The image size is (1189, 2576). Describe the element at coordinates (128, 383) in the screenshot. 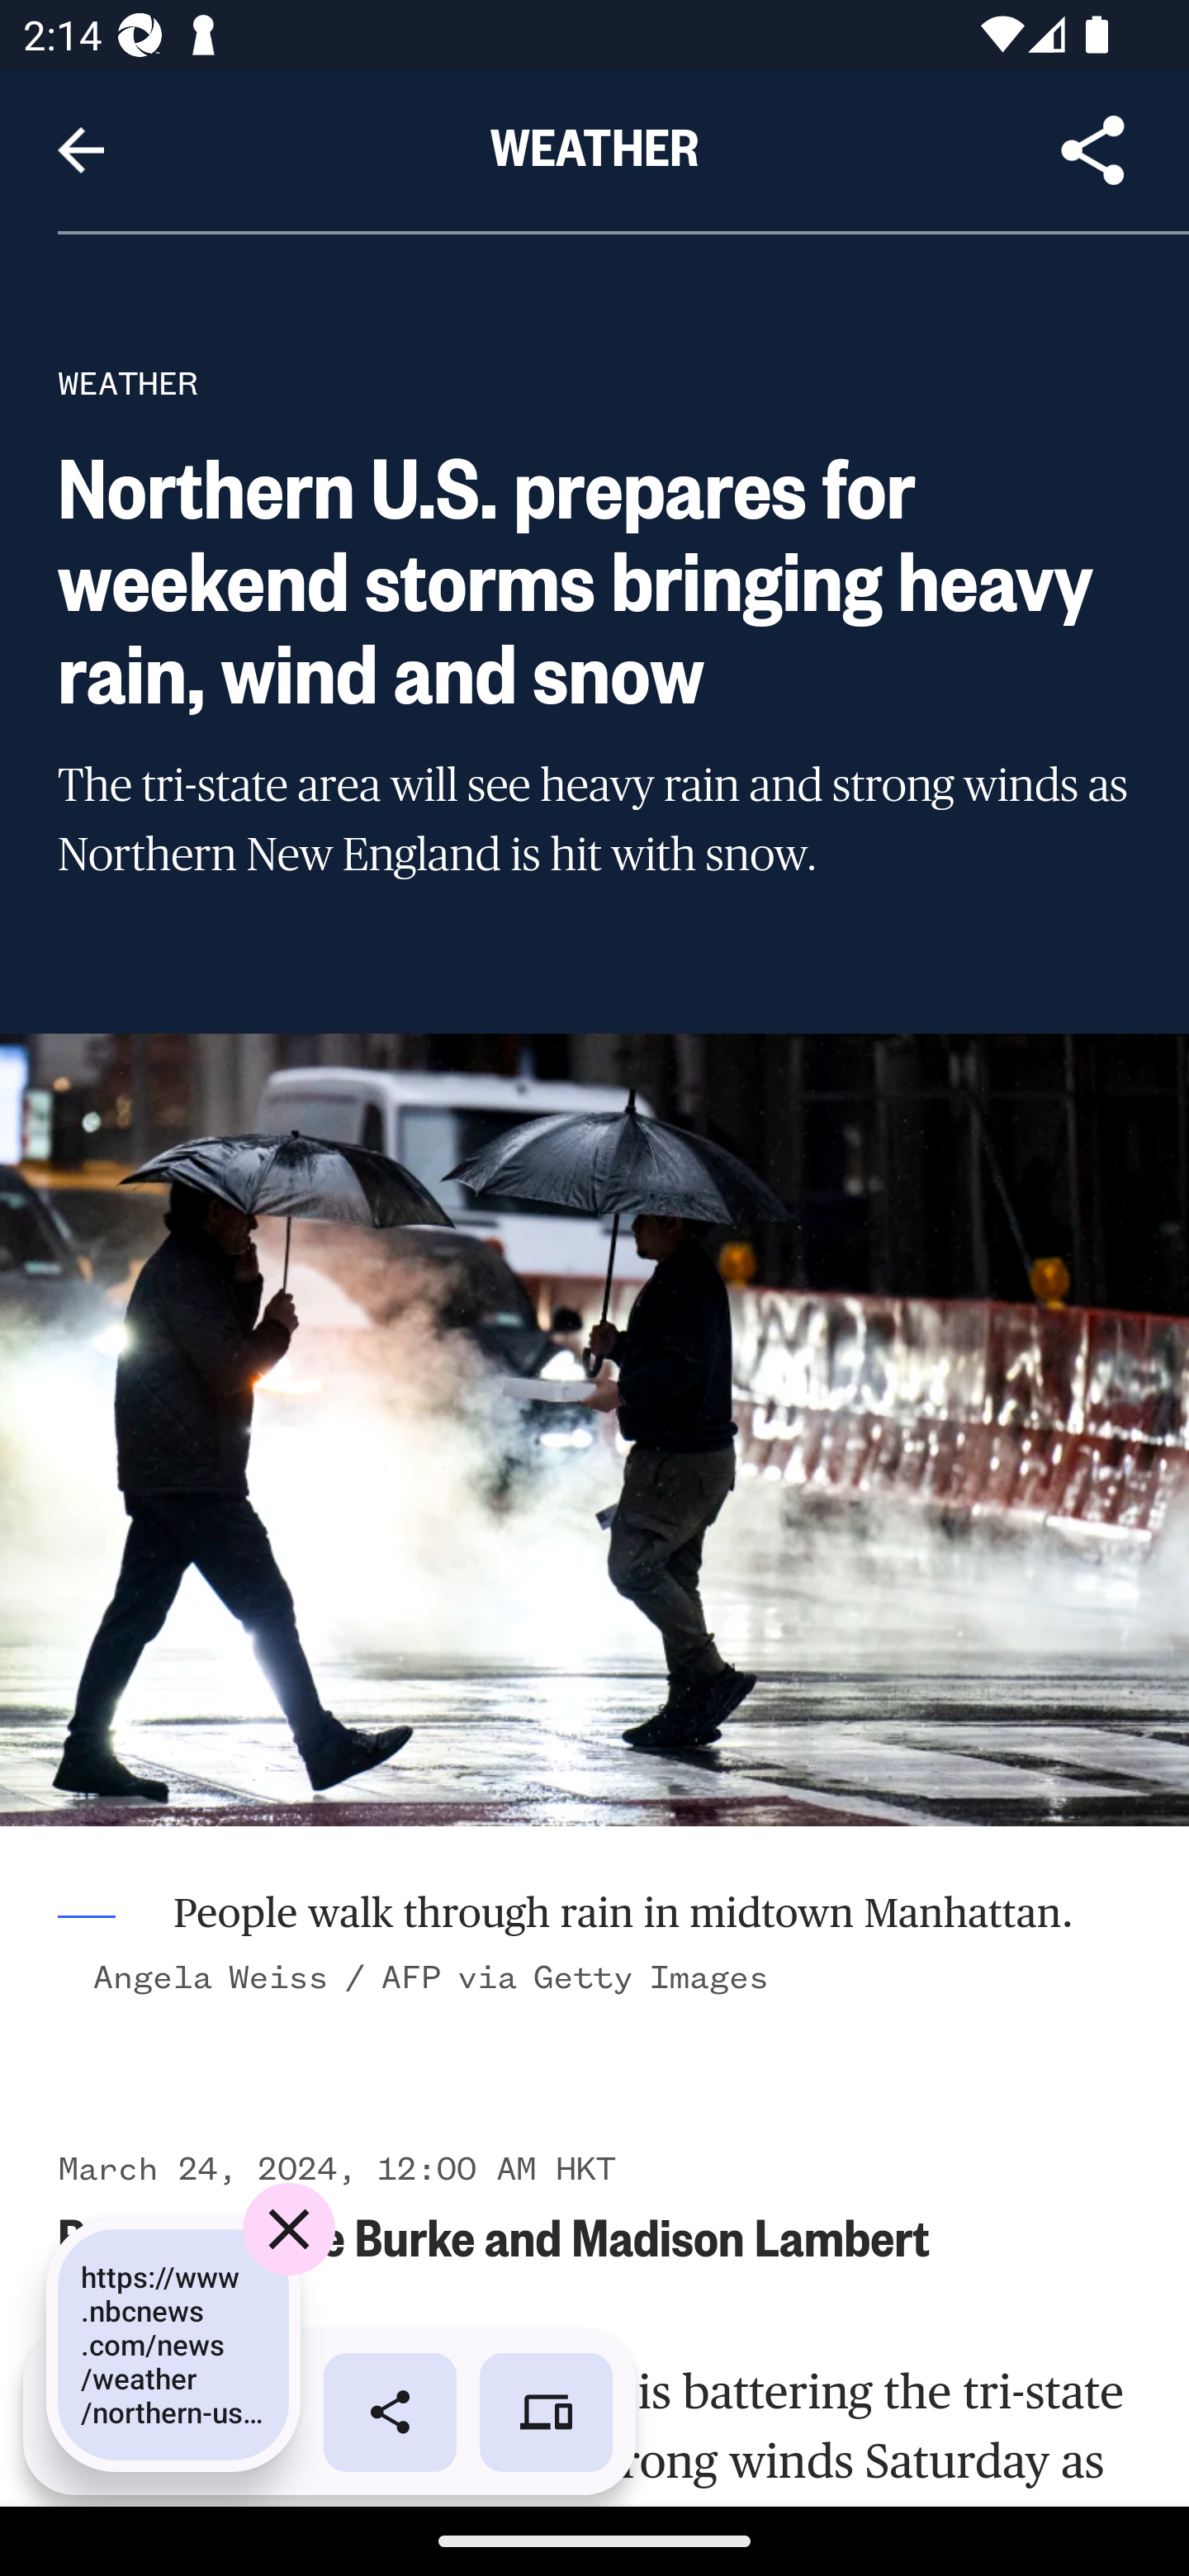

I see `WEATHER` at that location.